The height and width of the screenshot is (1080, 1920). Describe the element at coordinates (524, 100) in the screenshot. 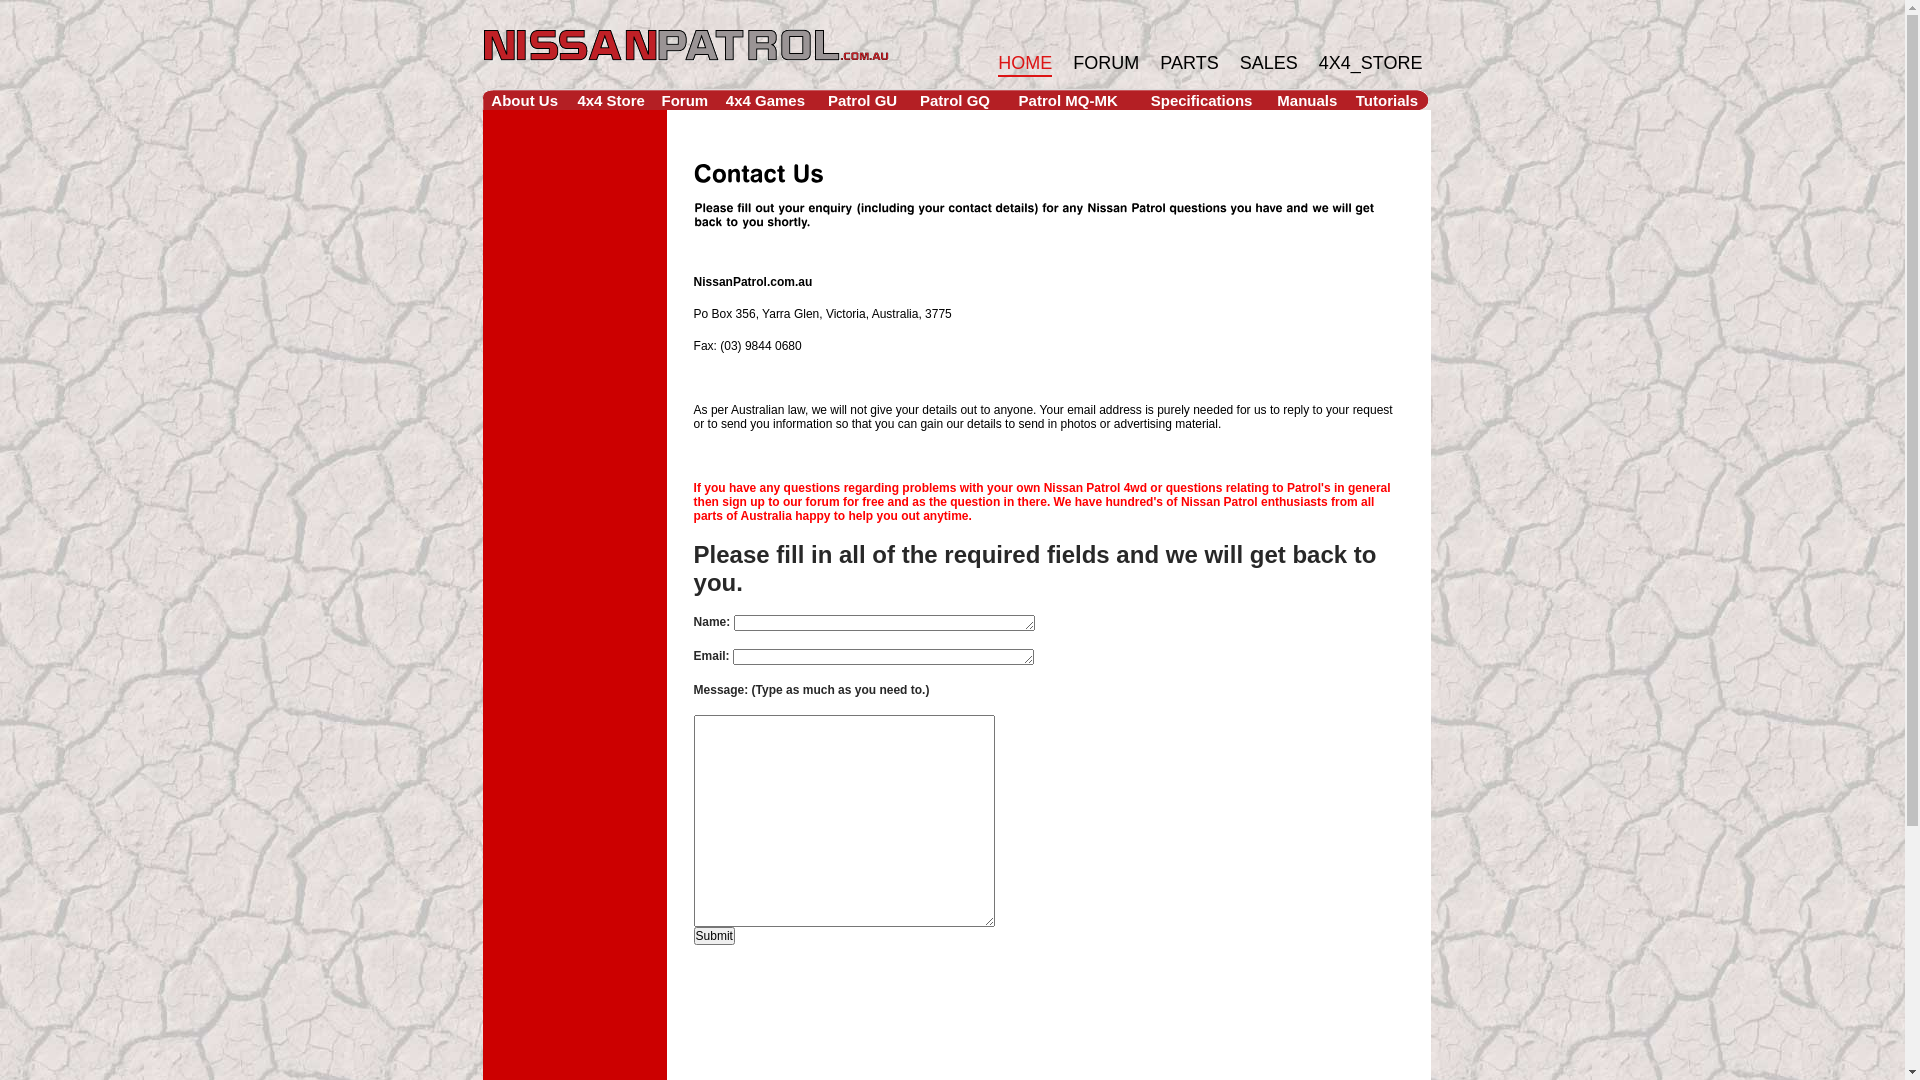

I see `About Us` at that location.